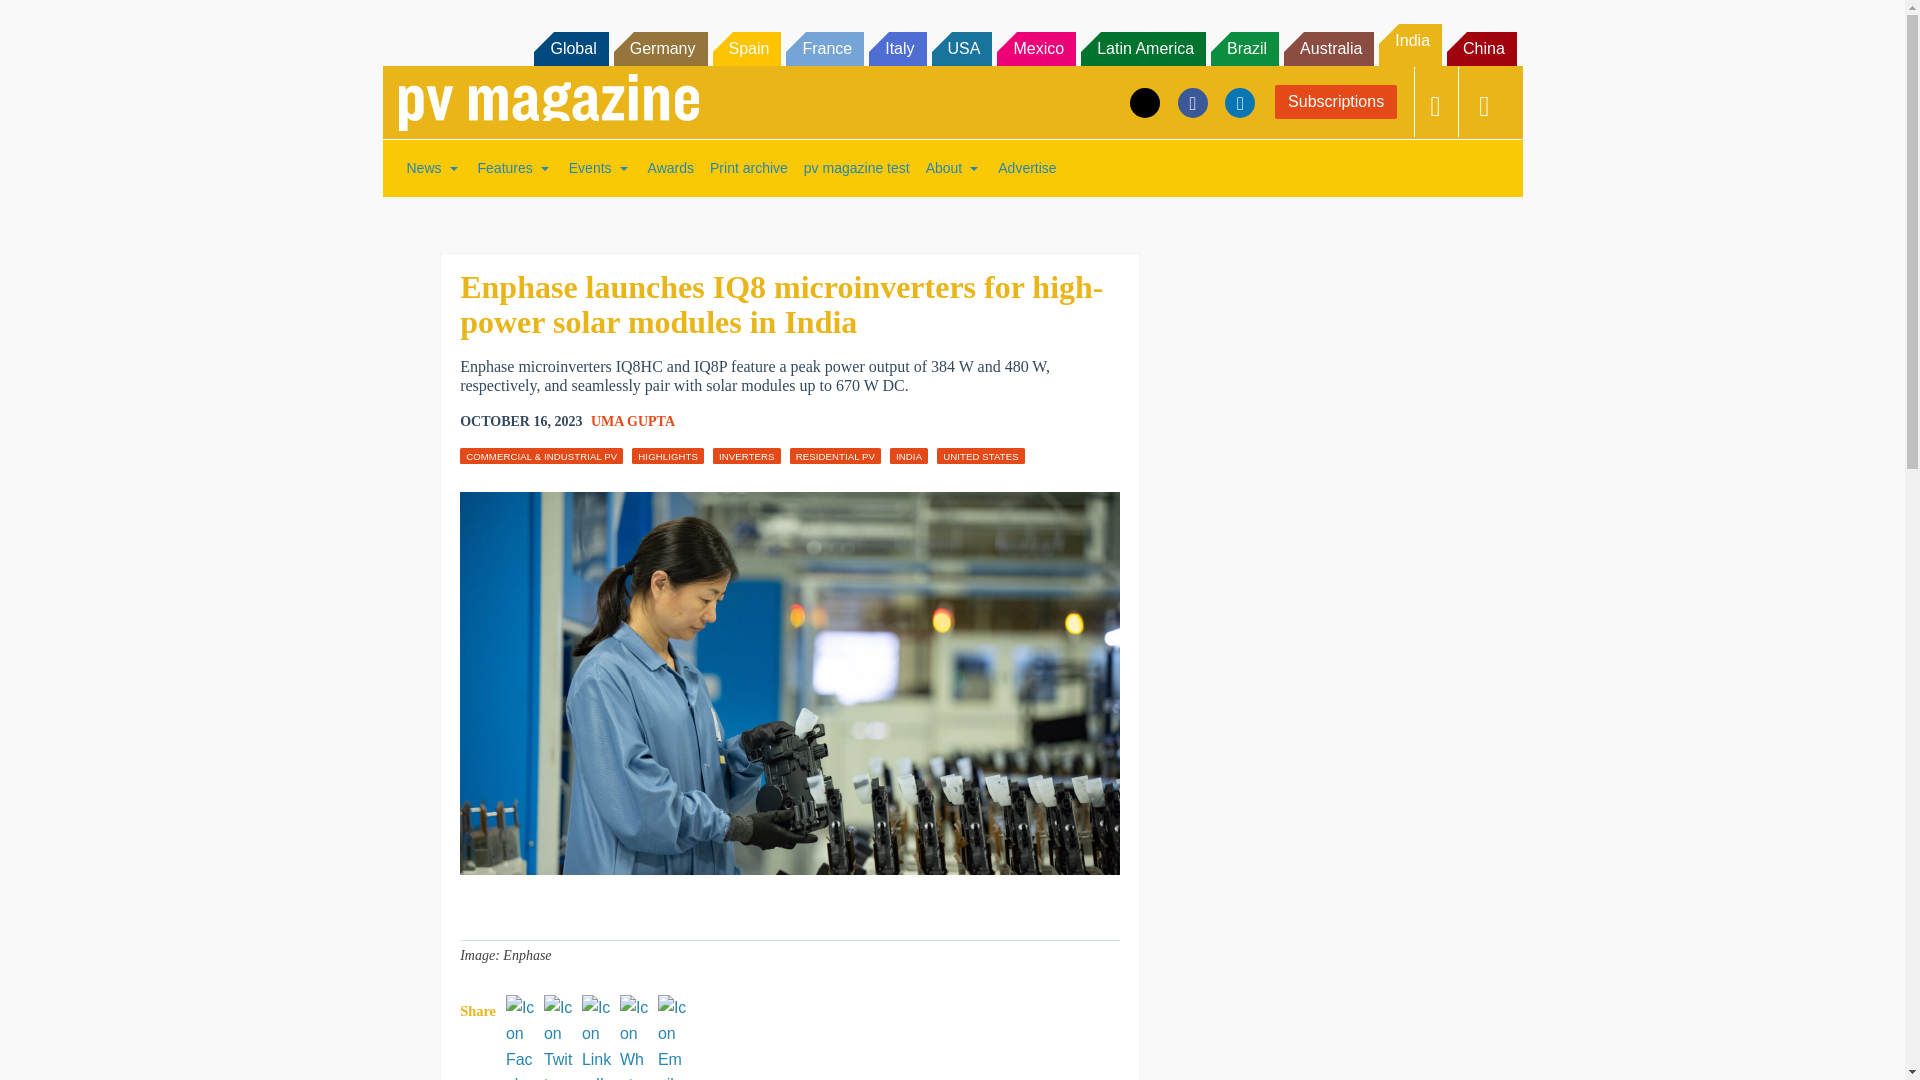  What do you see at coordinates (1036, 48) in the screenshot?
I see `Mexico` at bounding box center [1036, 48].